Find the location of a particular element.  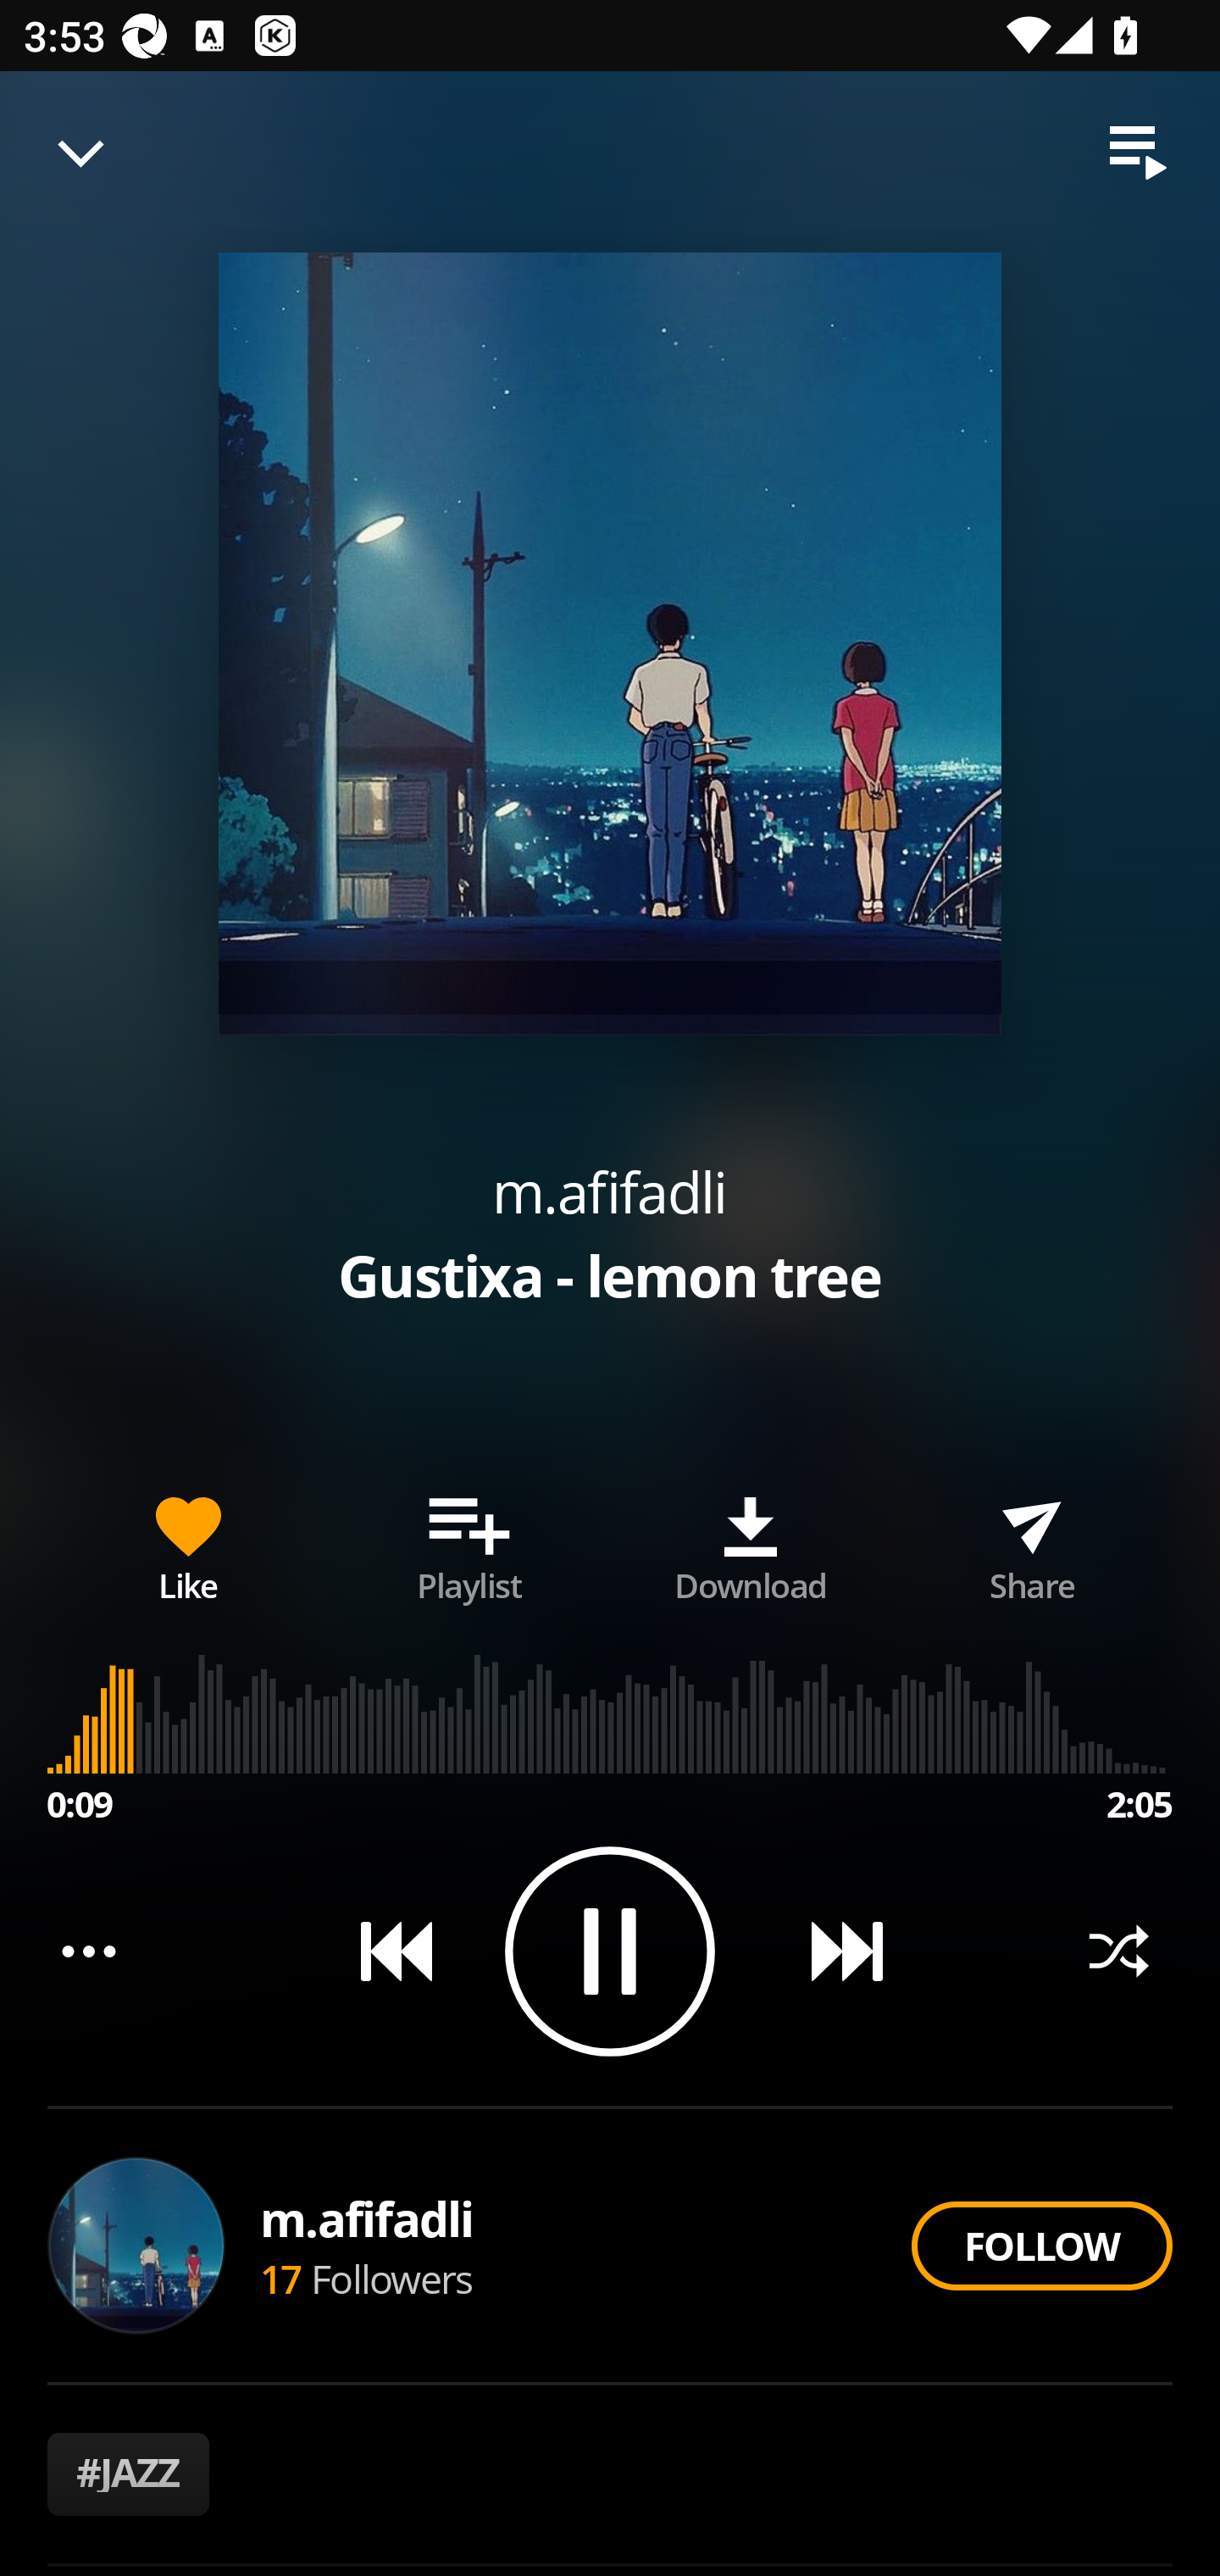

Album art is located at coordinates (610, 644).